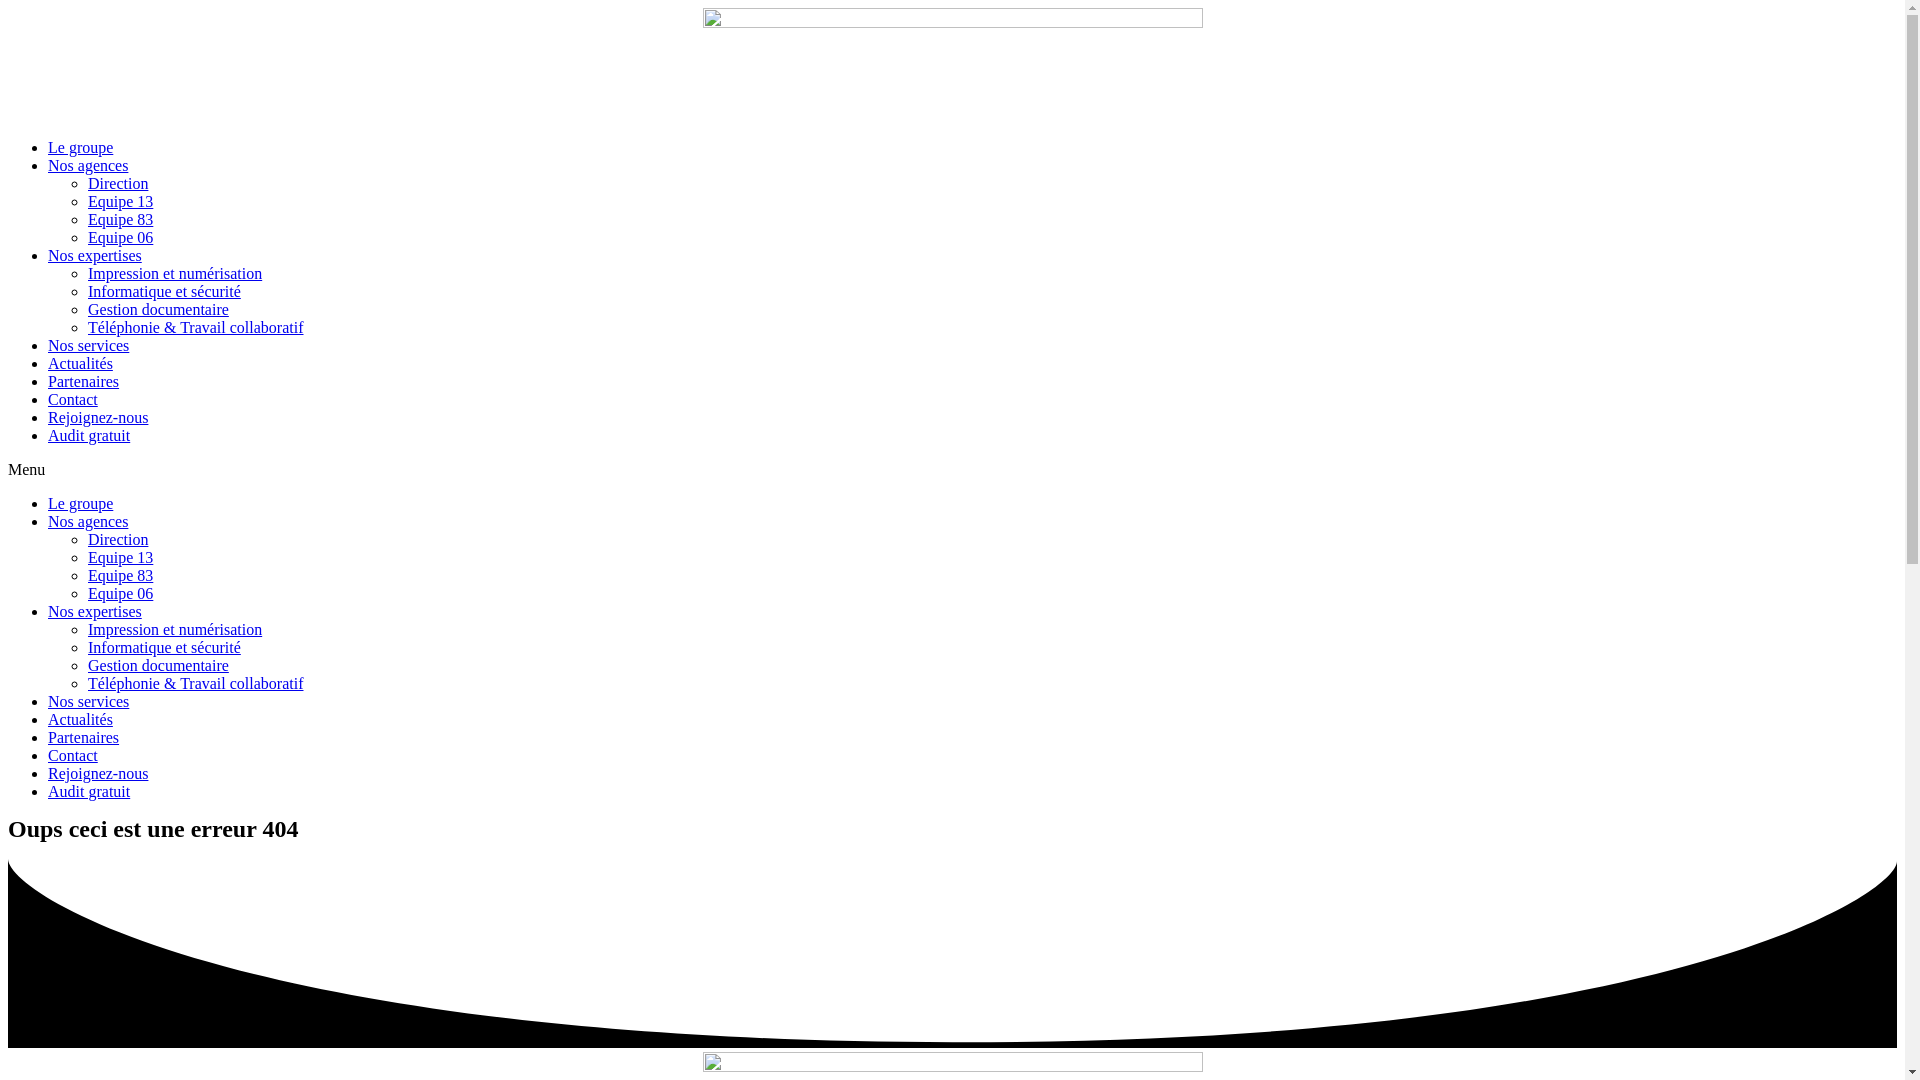 Image resolution: width=1920 pixels, height=1080 pixels. I want to click on Equipe 06, so click(120, 594).